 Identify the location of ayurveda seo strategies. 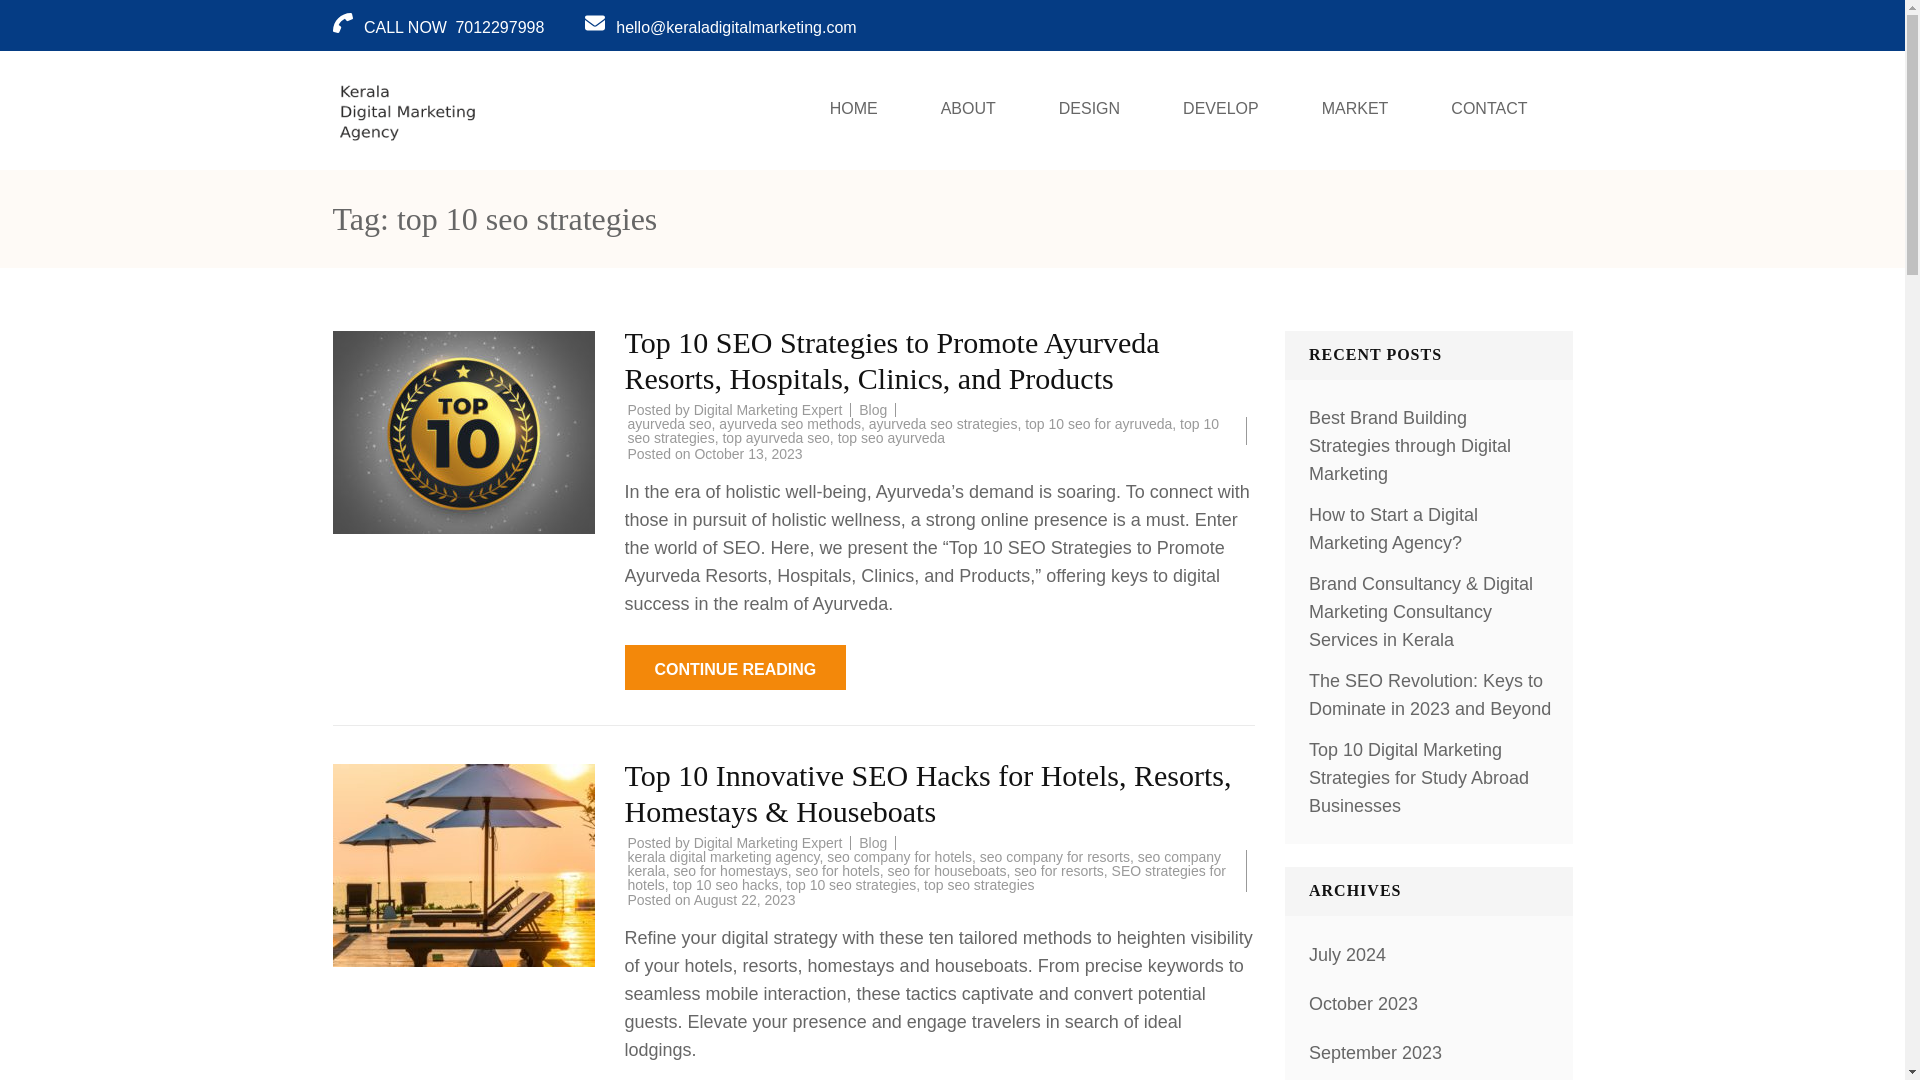
(943, 424).